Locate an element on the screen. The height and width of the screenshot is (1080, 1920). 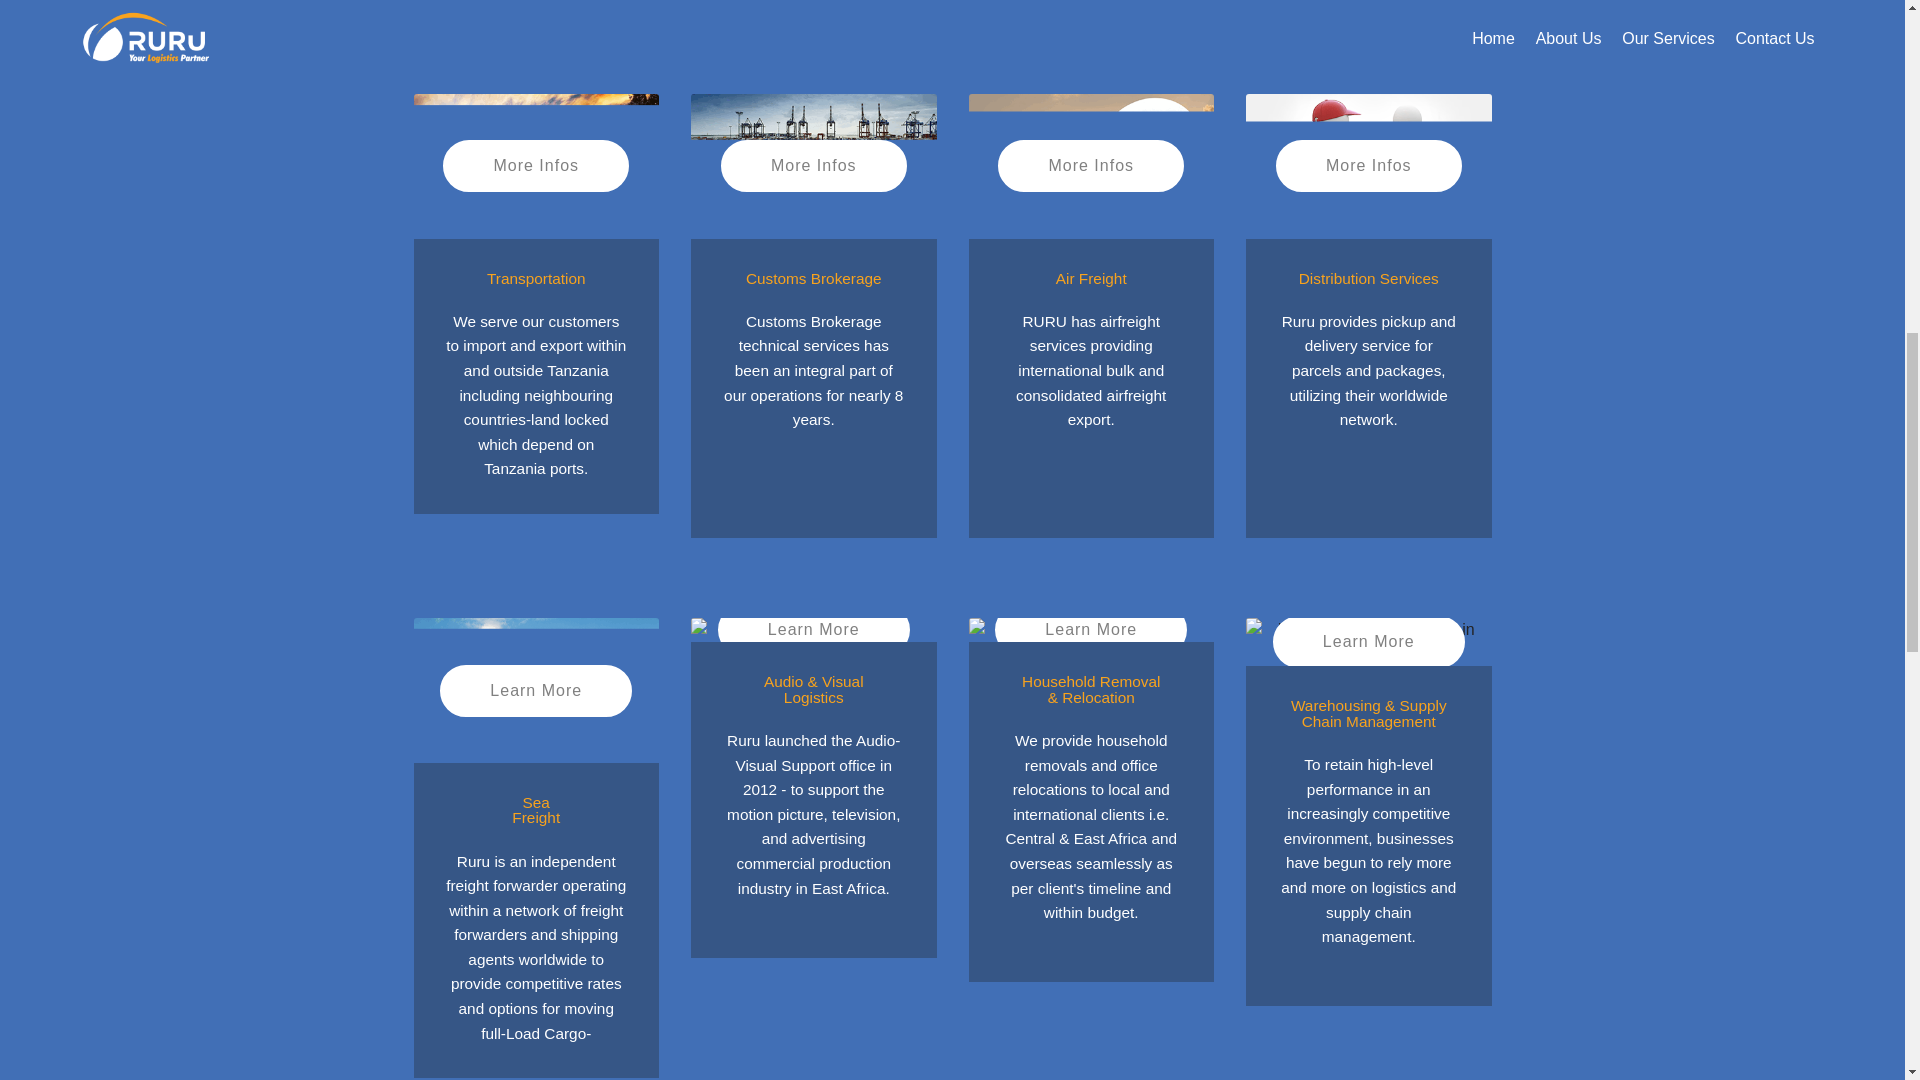
More Infos is located at coordinates (536, 166).